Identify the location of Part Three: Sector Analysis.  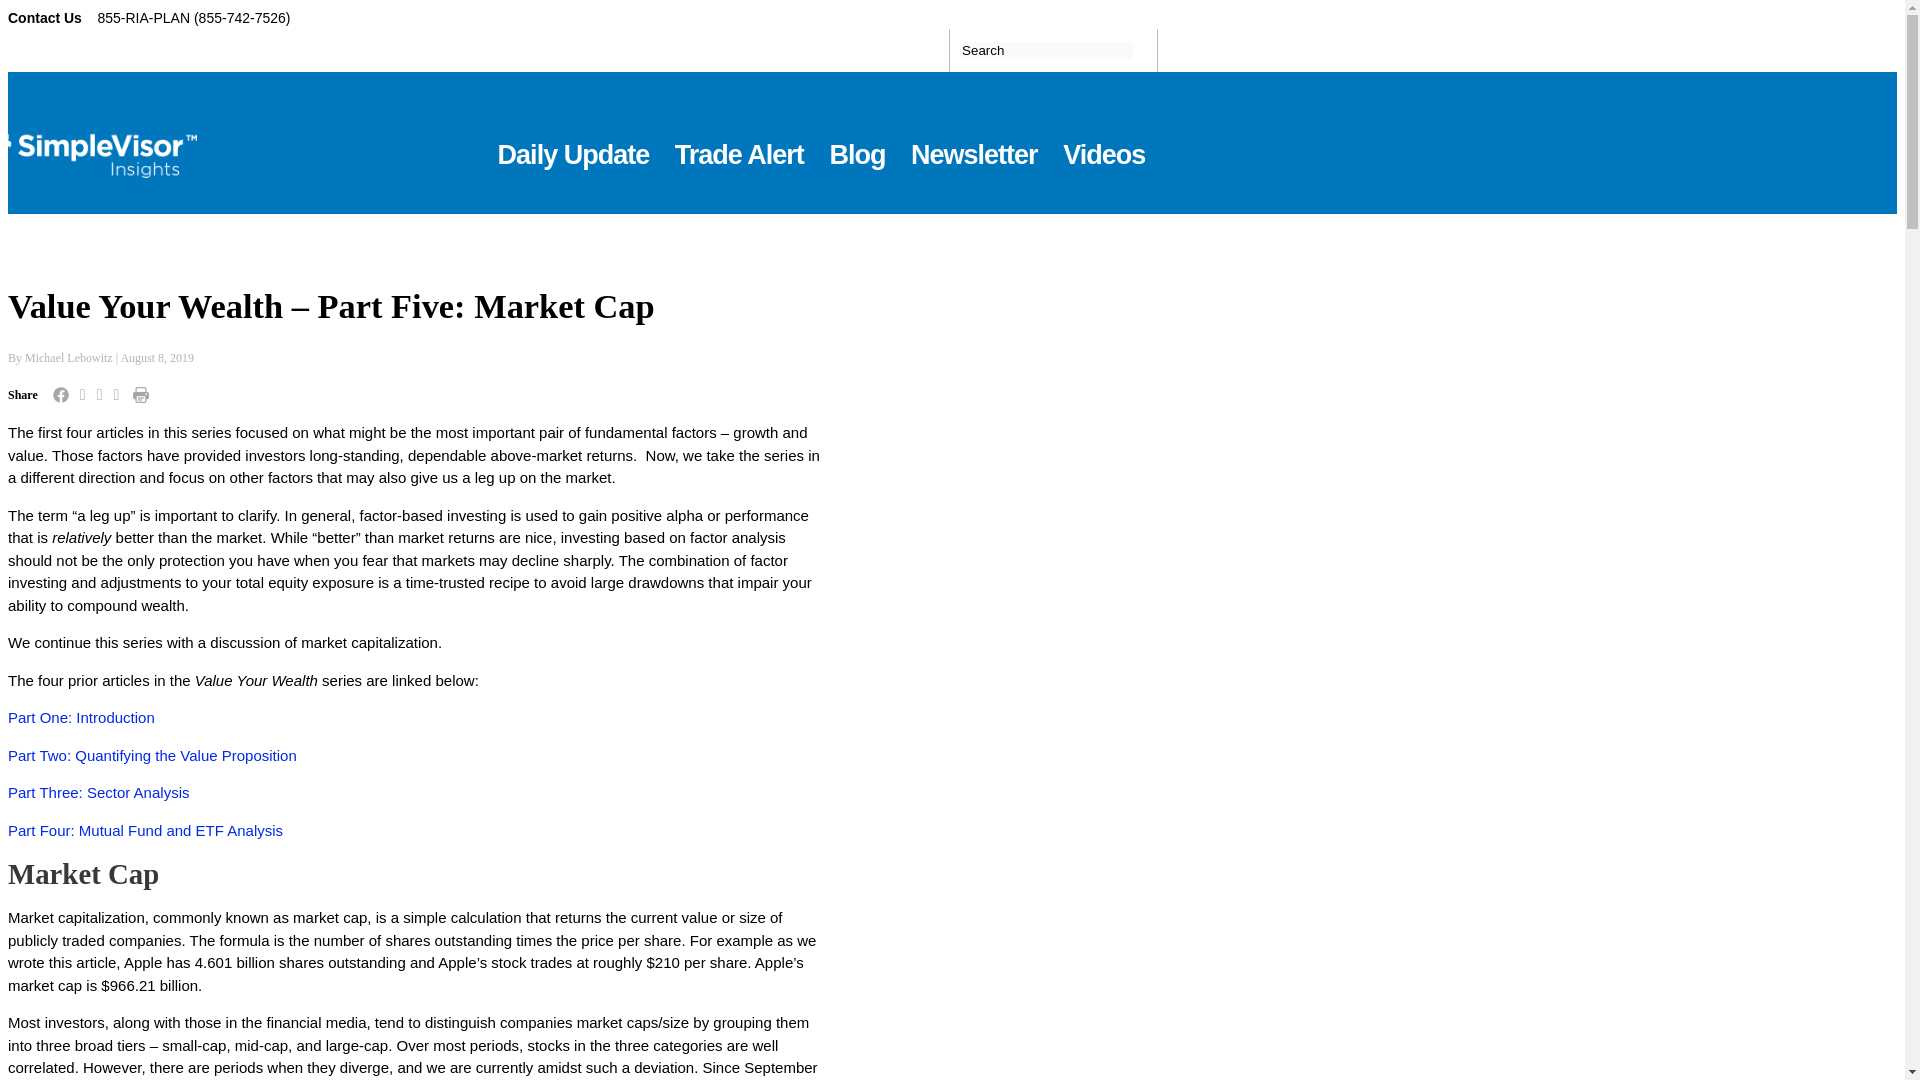
(98, 792).